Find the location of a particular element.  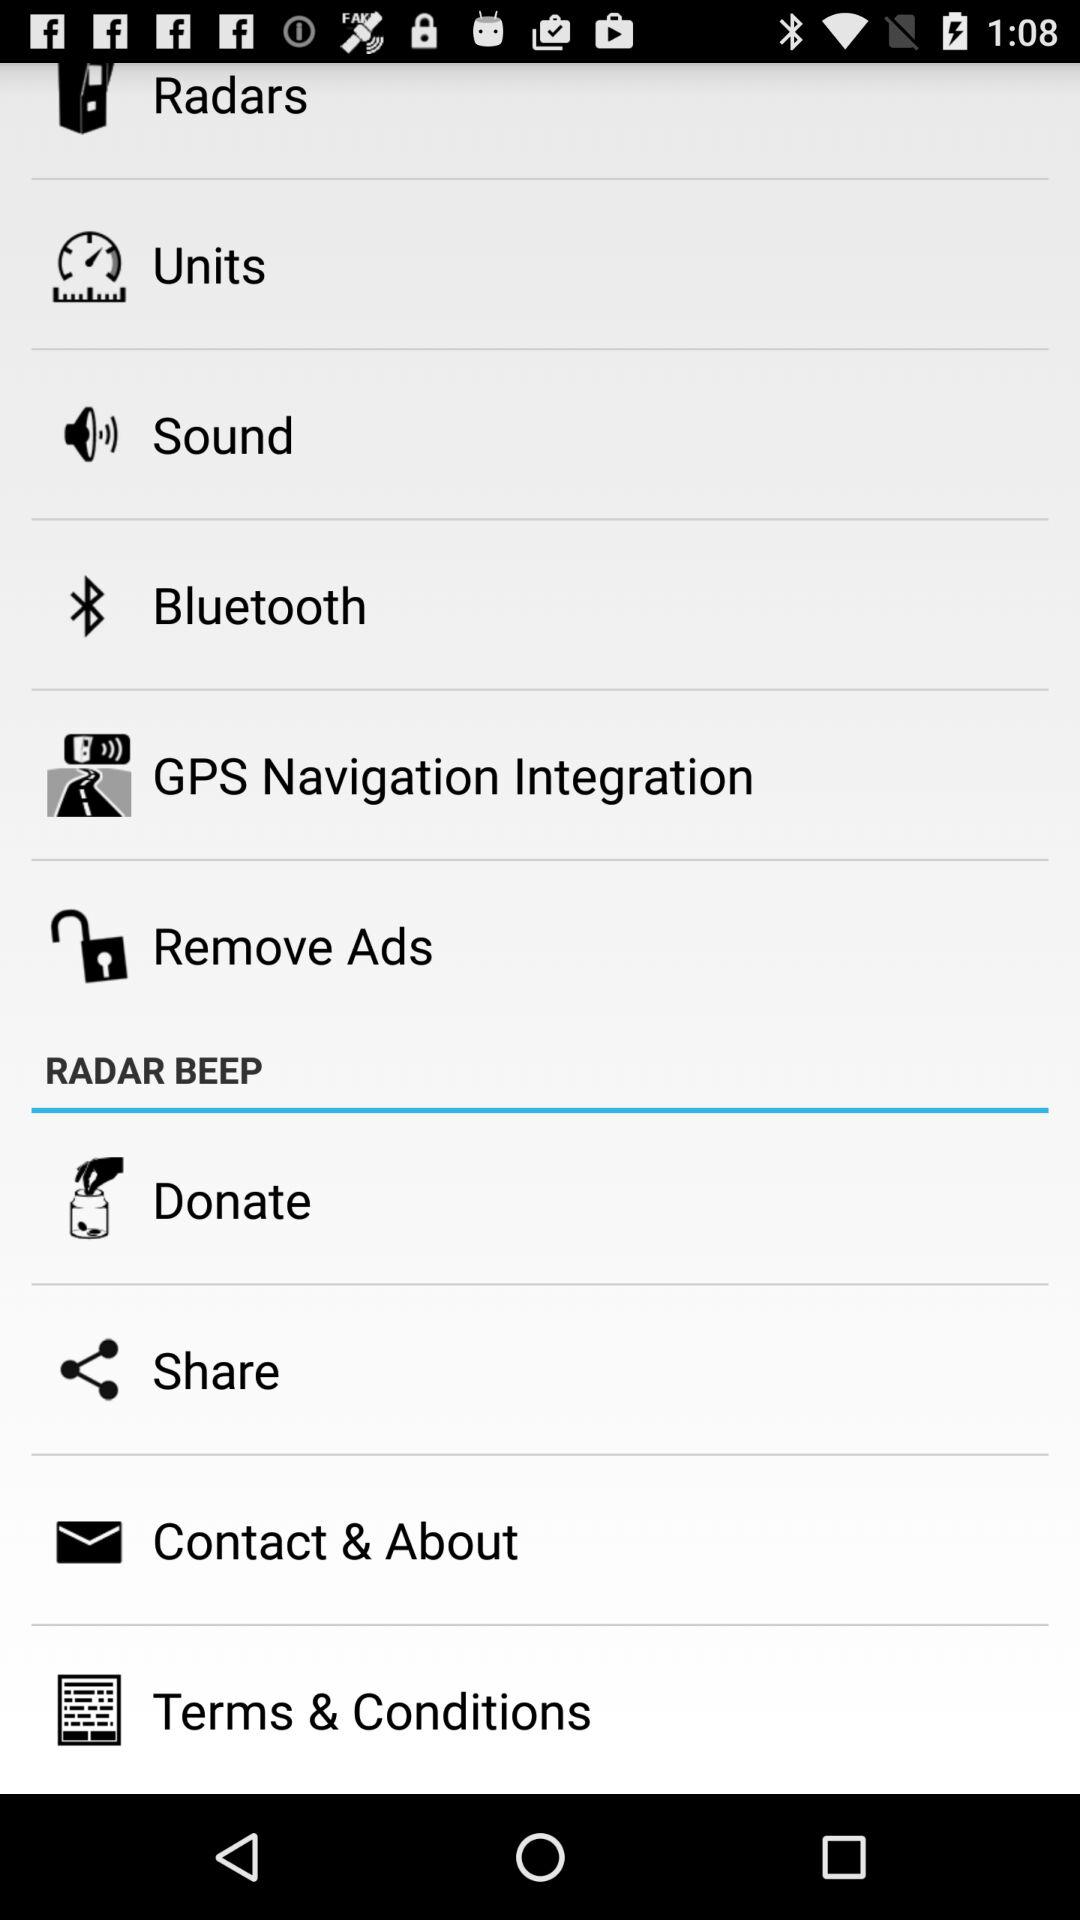

scroll until remove ads app is located at coordinates (293, 944).